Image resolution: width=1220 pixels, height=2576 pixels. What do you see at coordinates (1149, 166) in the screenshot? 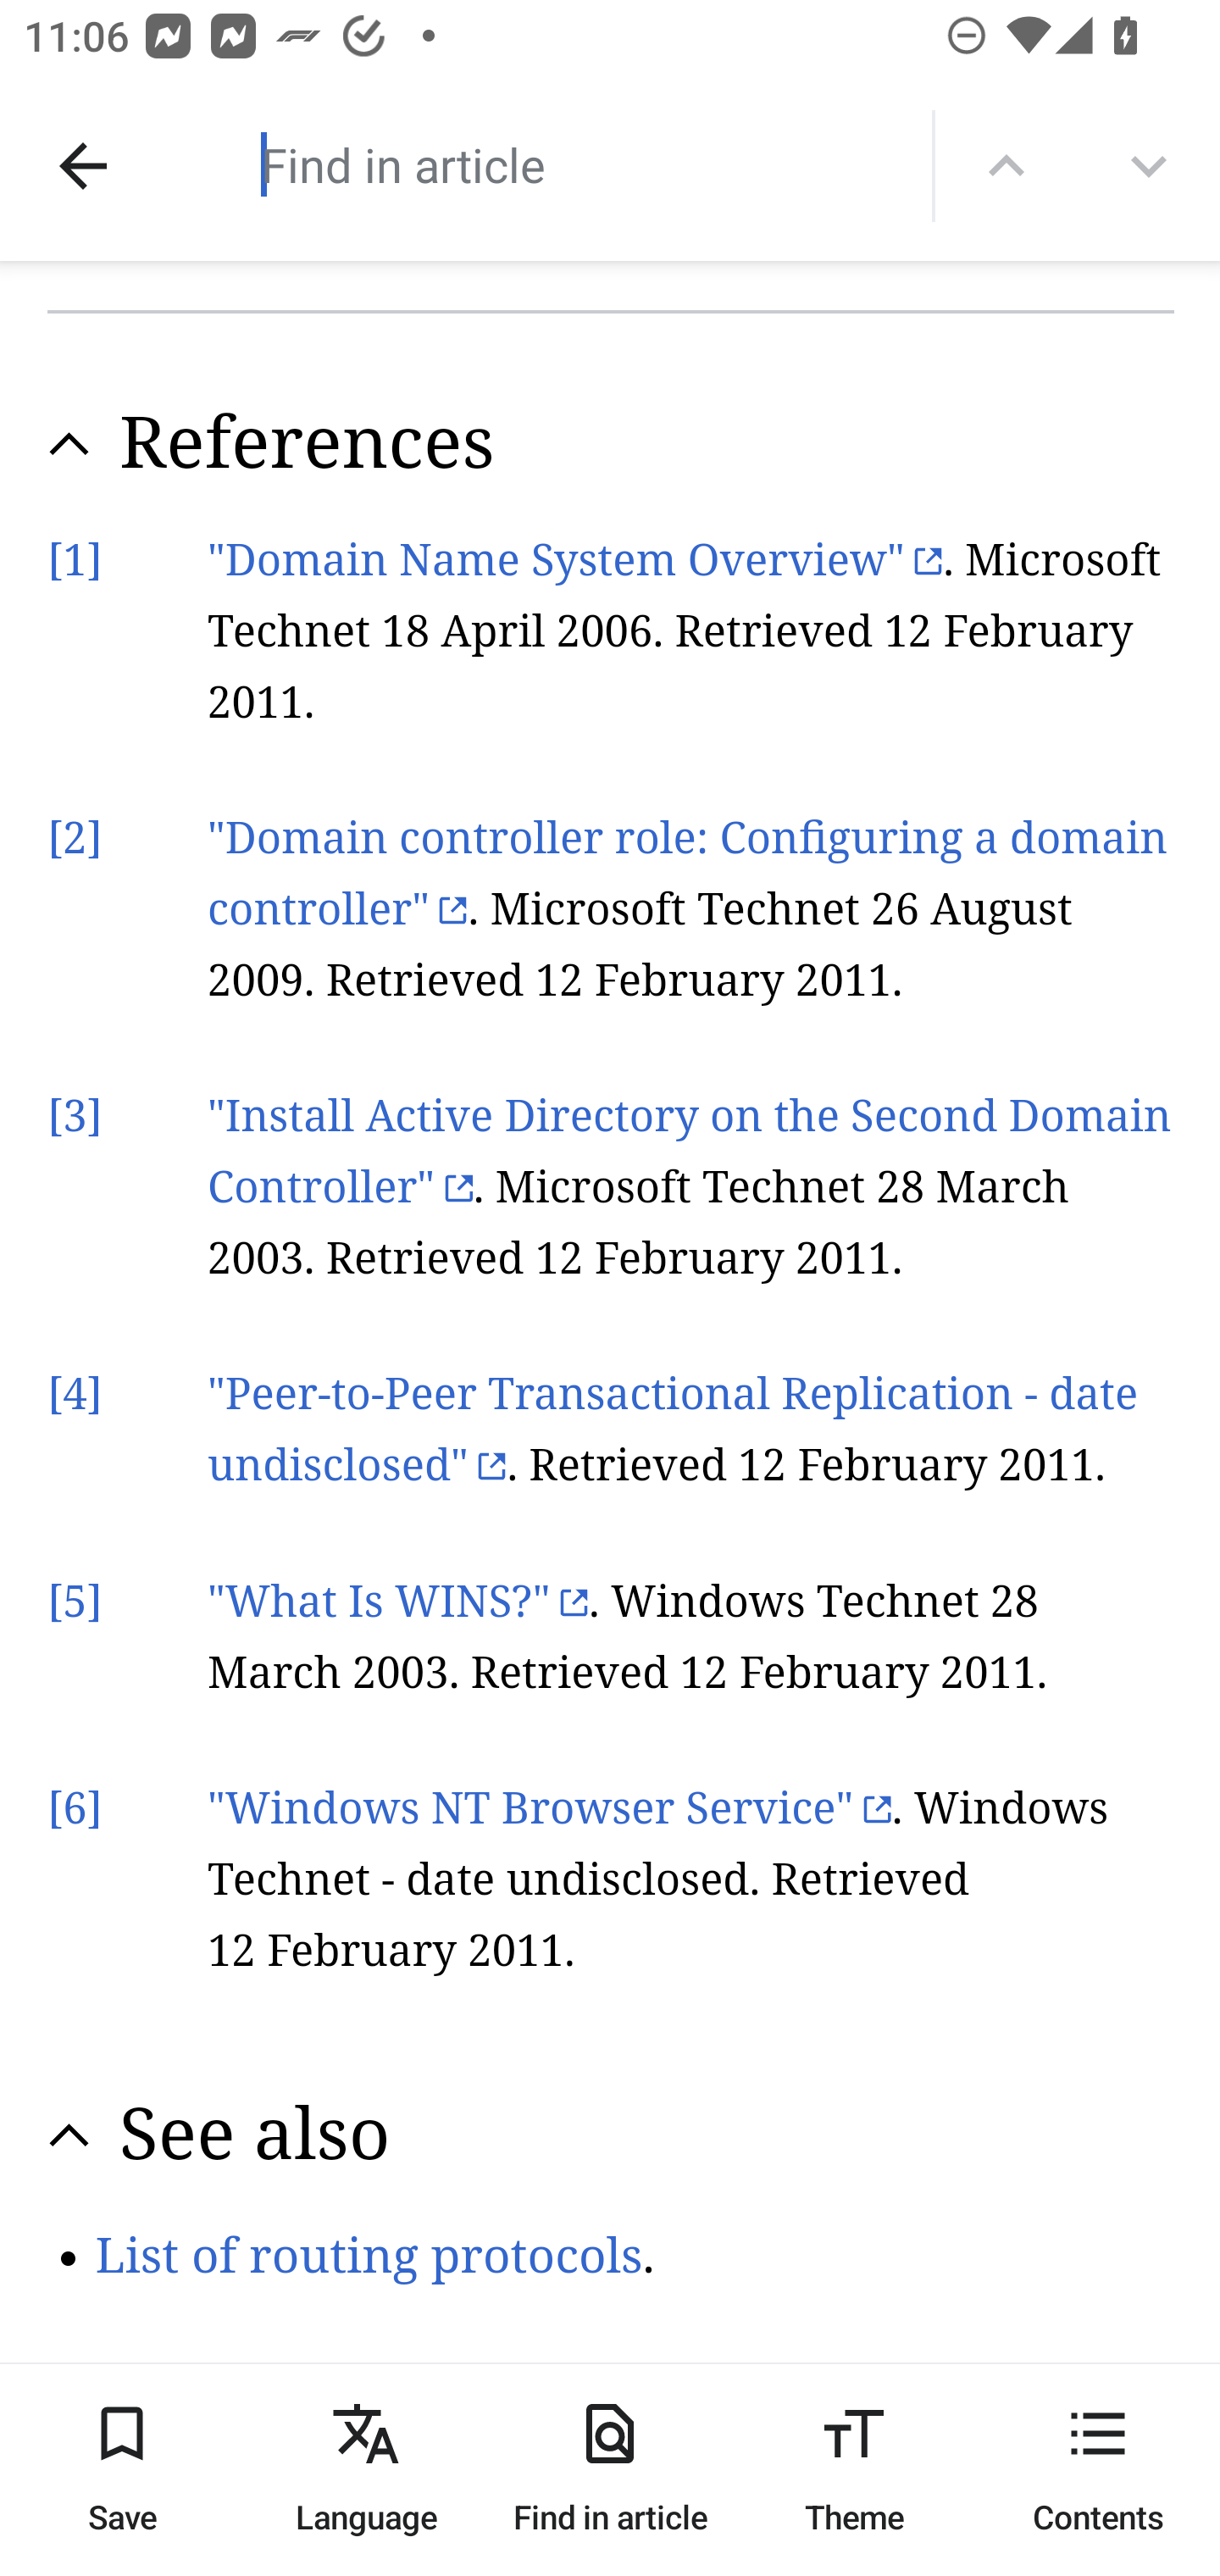
I see `More options` at bounding box center [1149, 166].